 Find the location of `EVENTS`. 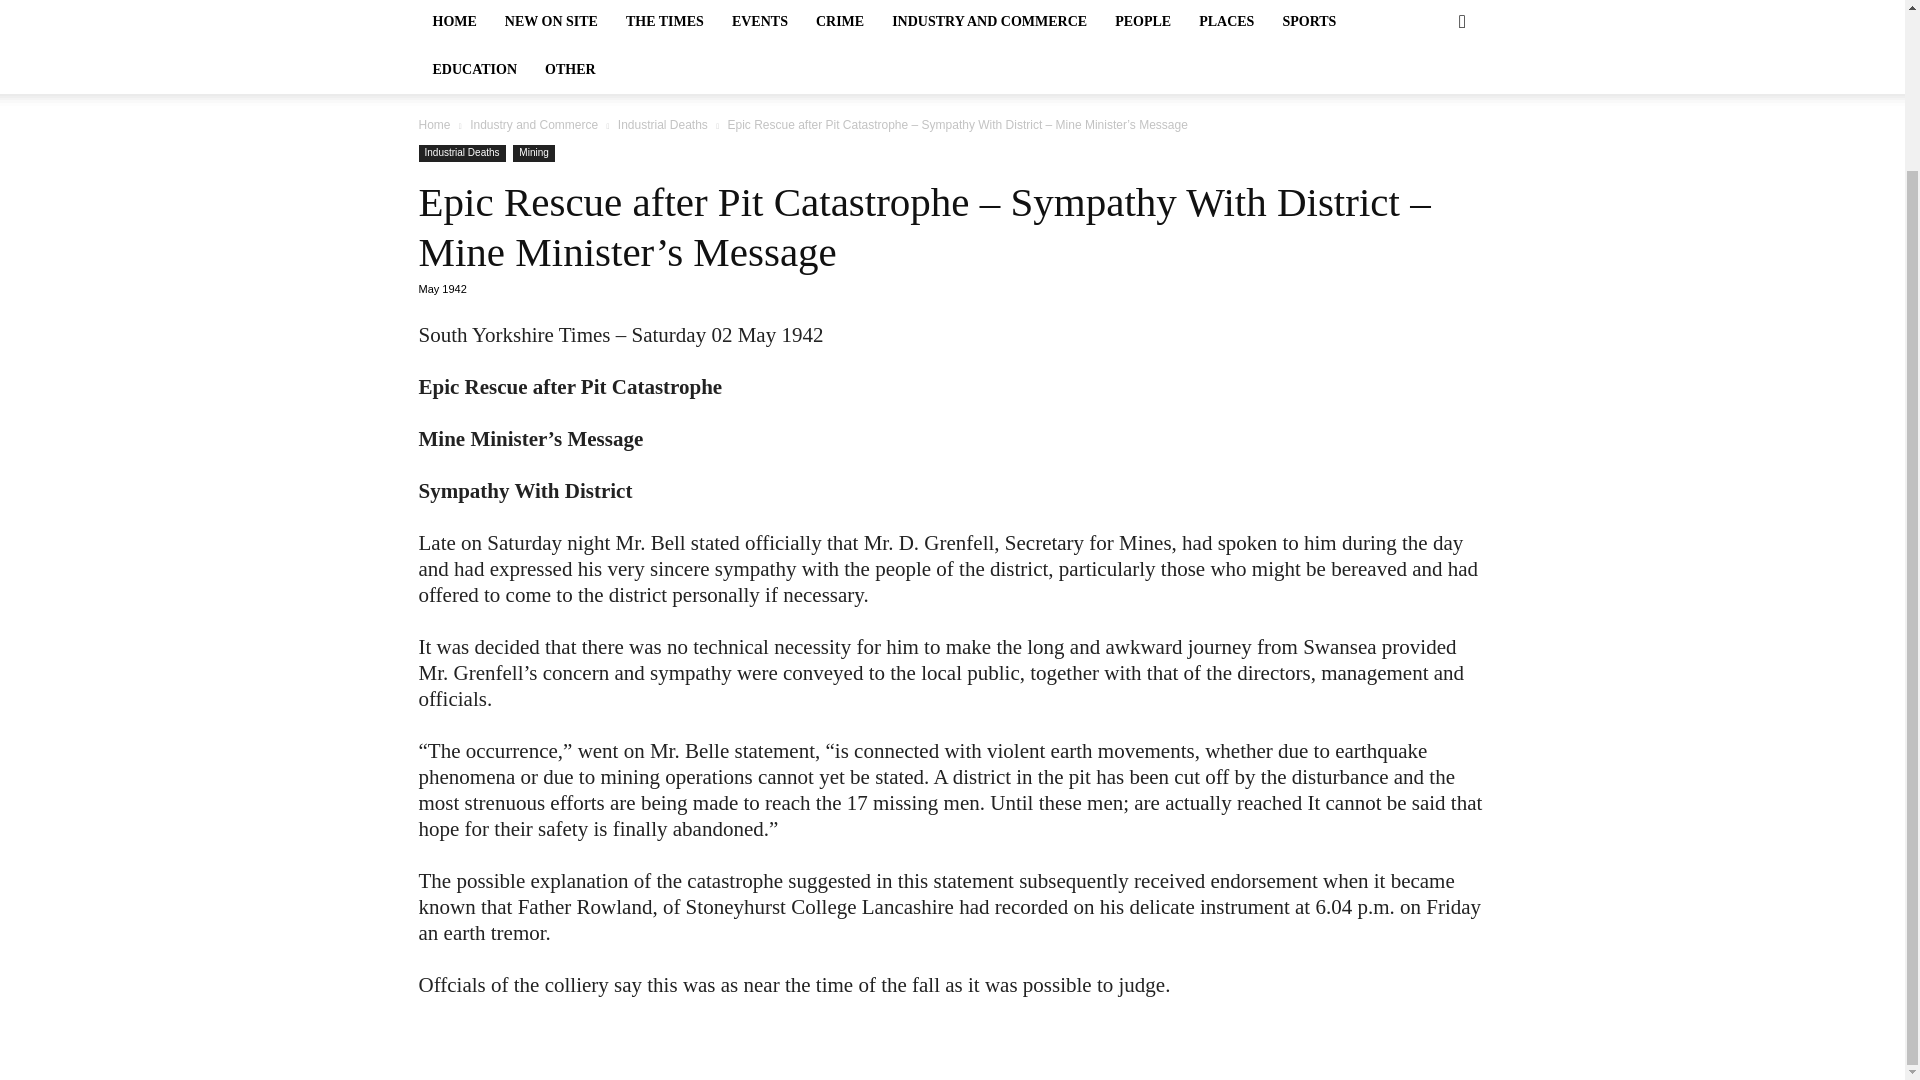

EVENTS is located at coordinates (760, 23).